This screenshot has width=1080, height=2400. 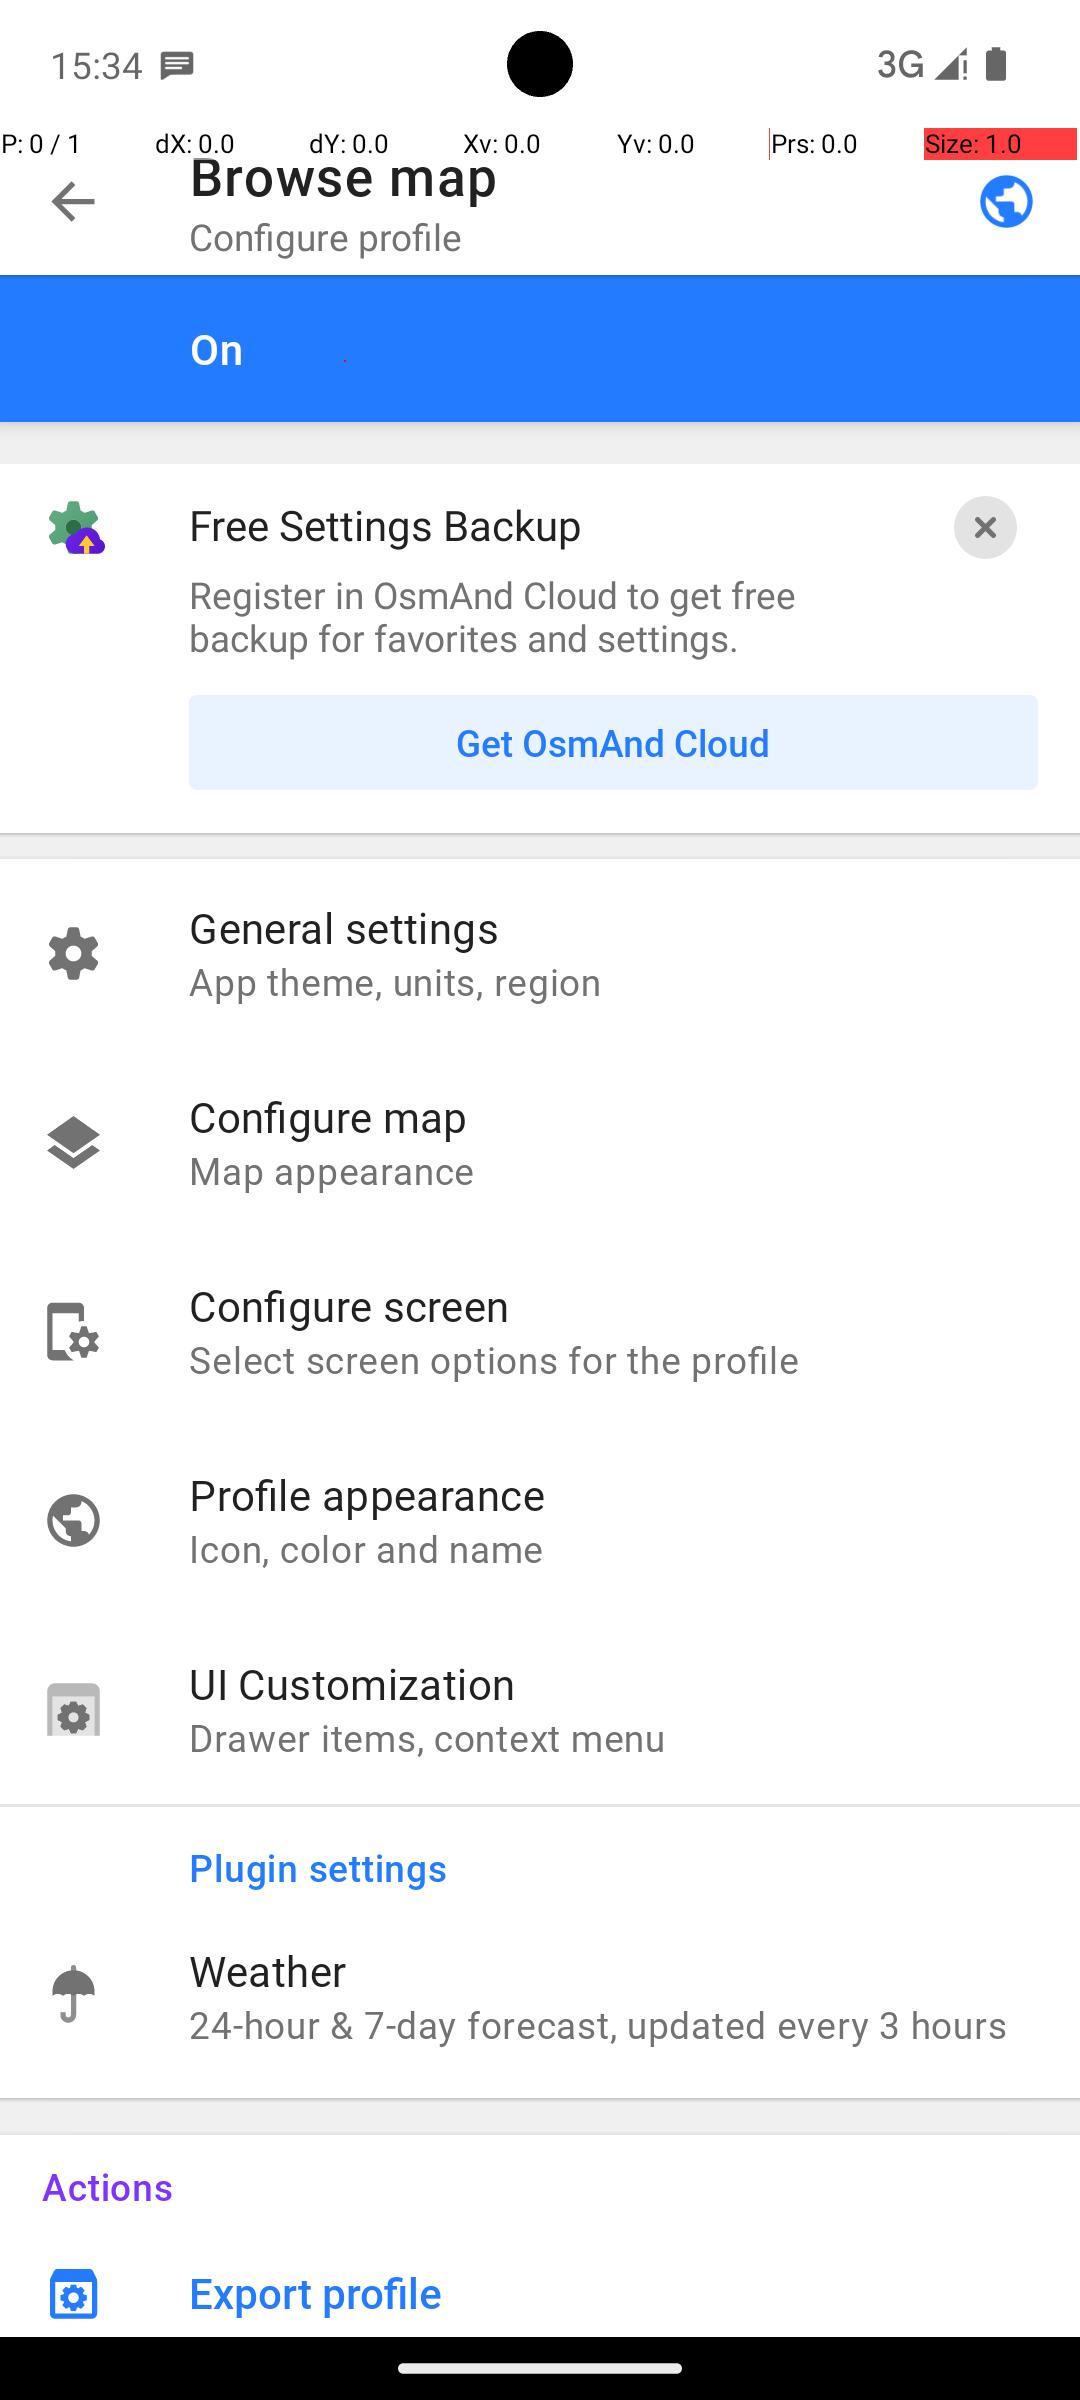 What do you see at coordinates (326, 236) in the screenshot?
I see `Configure profile` at bounding box center [326, 236].